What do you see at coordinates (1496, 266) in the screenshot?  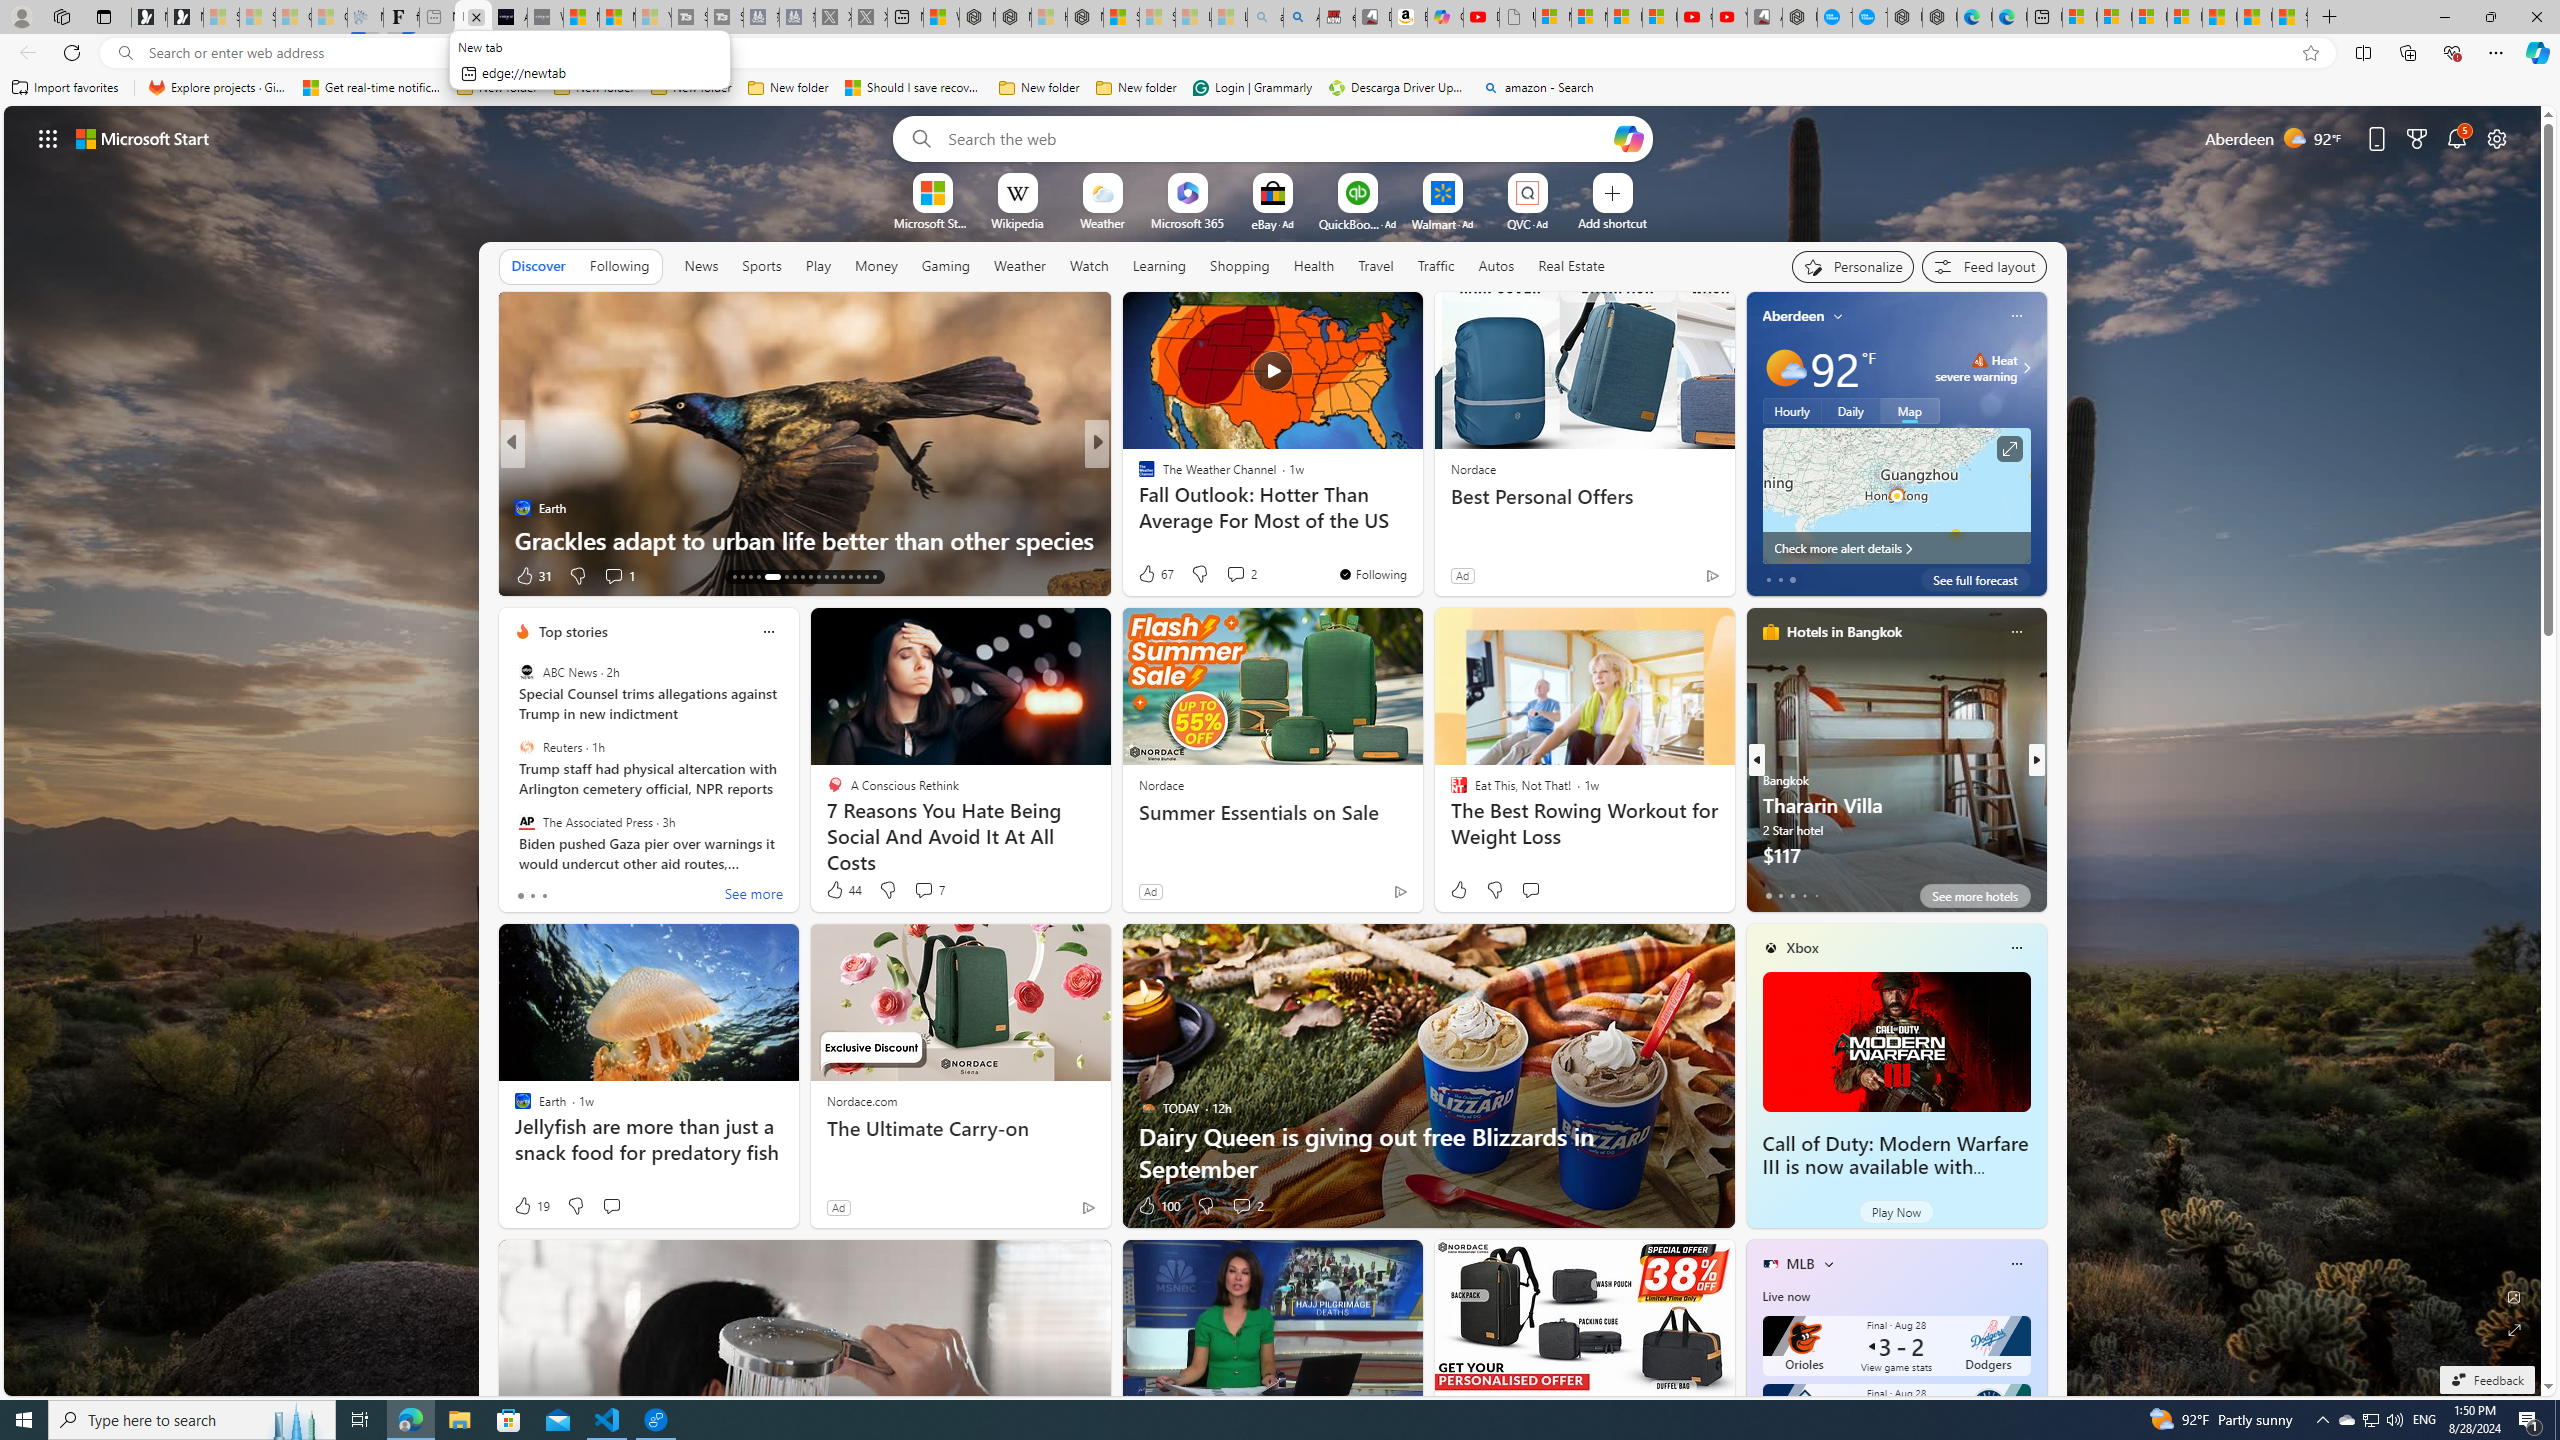 I see `Autos` at bounding box center [1496, 266].